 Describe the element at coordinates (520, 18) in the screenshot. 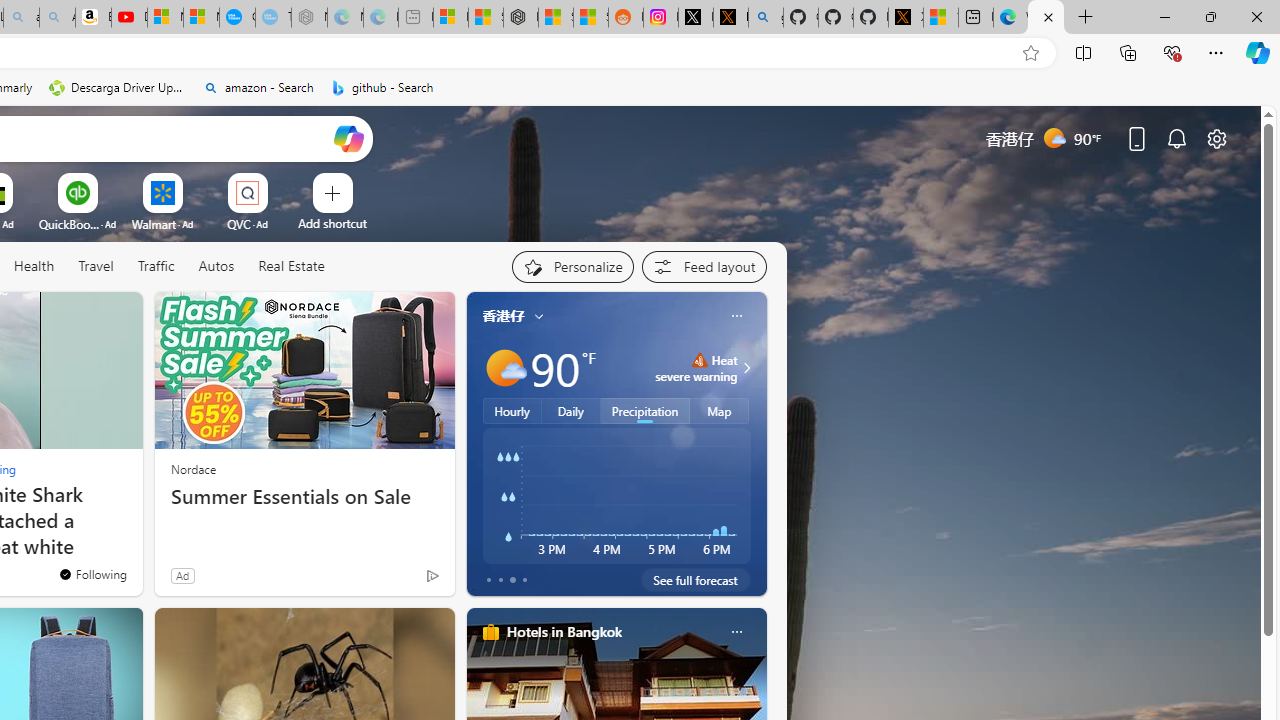

I see `Nordace - Duffels` at that location.